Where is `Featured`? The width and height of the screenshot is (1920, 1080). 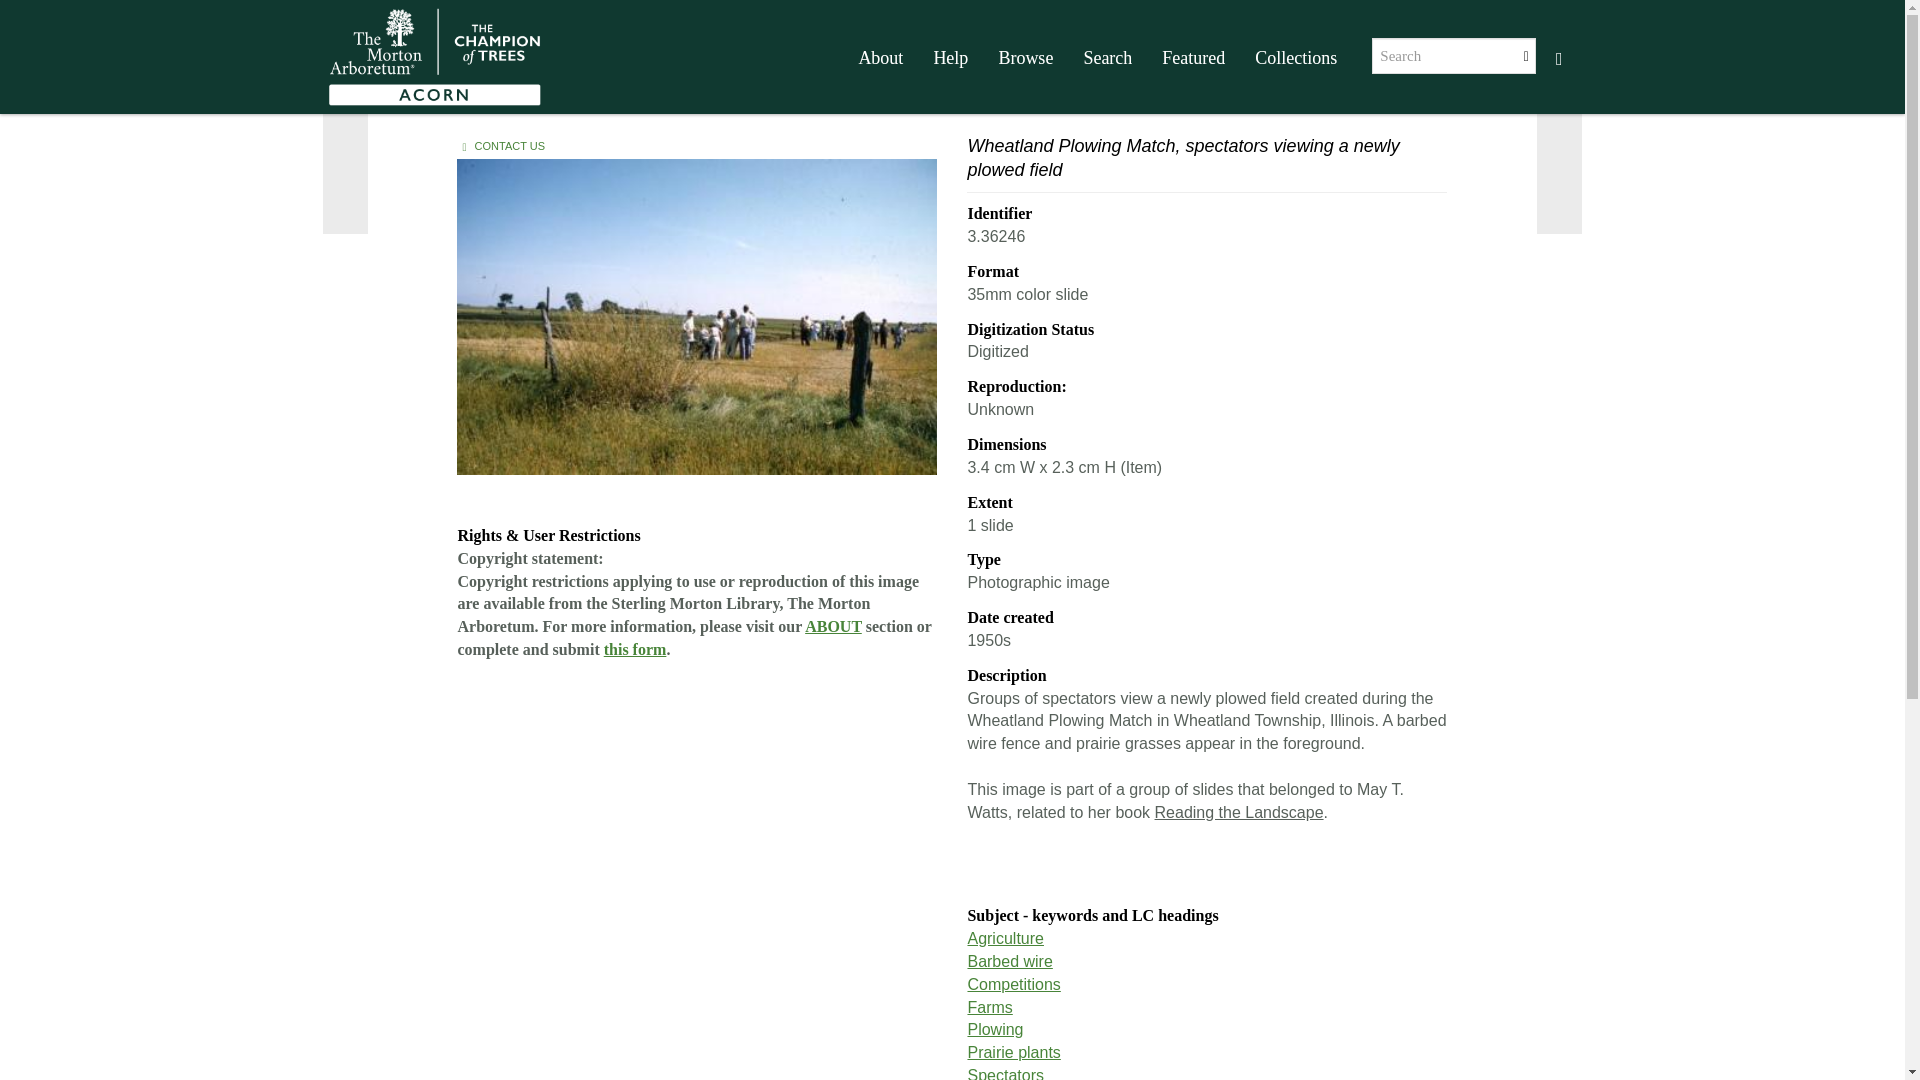 Featured is located at coordinates (1193, 58).